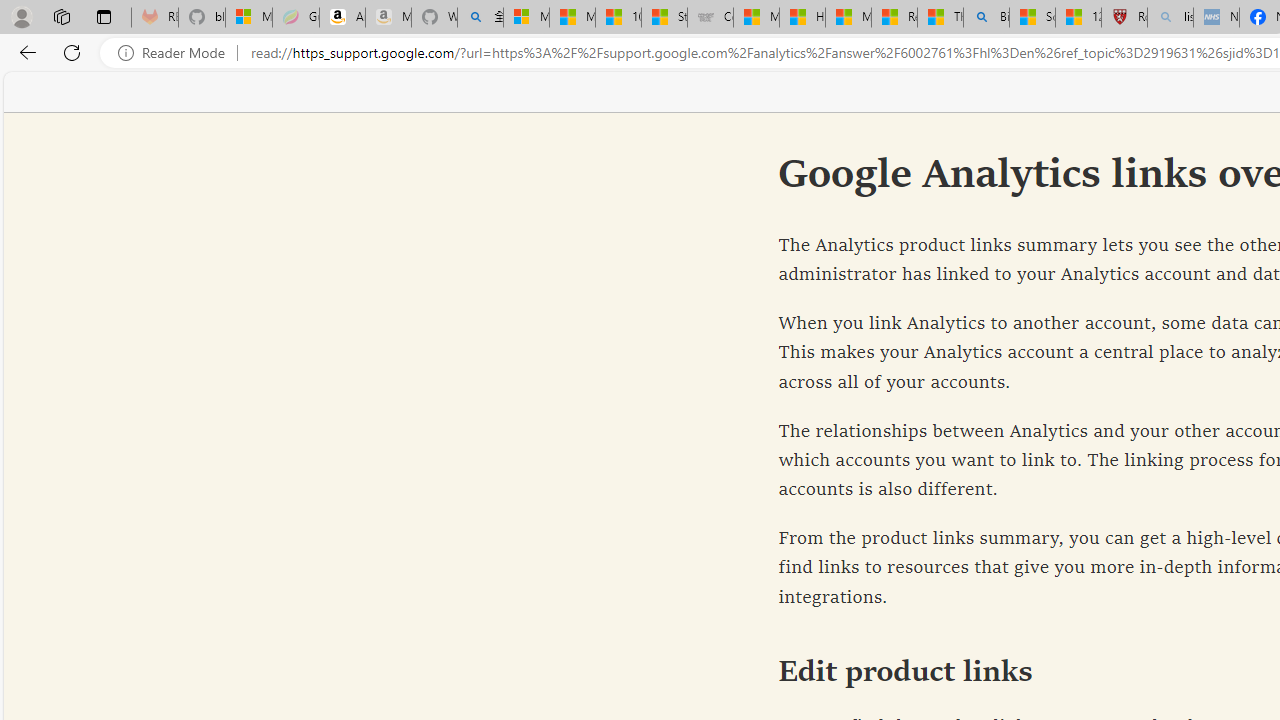 The image size is (1280, 720). What do you see at coordinates (177, 53) in the screenshot?
I see `Reader Mode` at bounding box center [177, 53].